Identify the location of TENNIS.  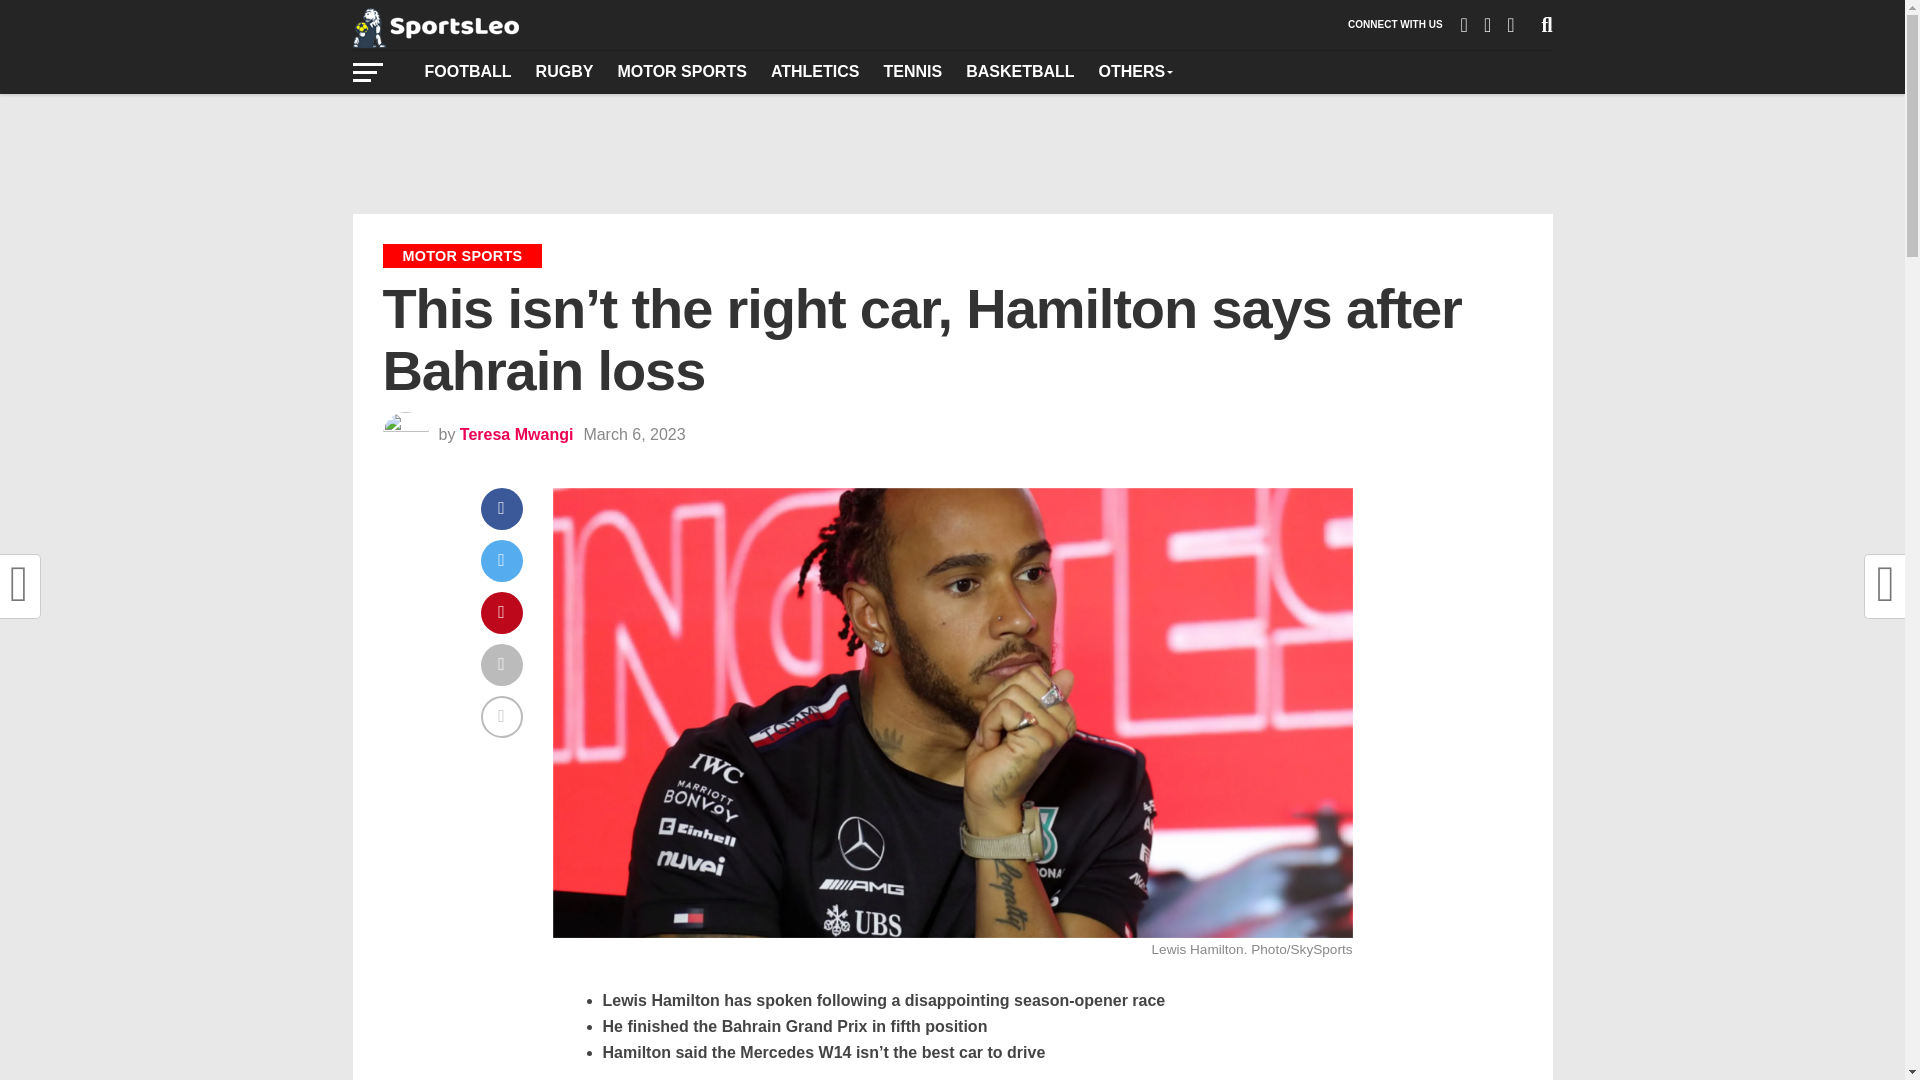
(912, 71).